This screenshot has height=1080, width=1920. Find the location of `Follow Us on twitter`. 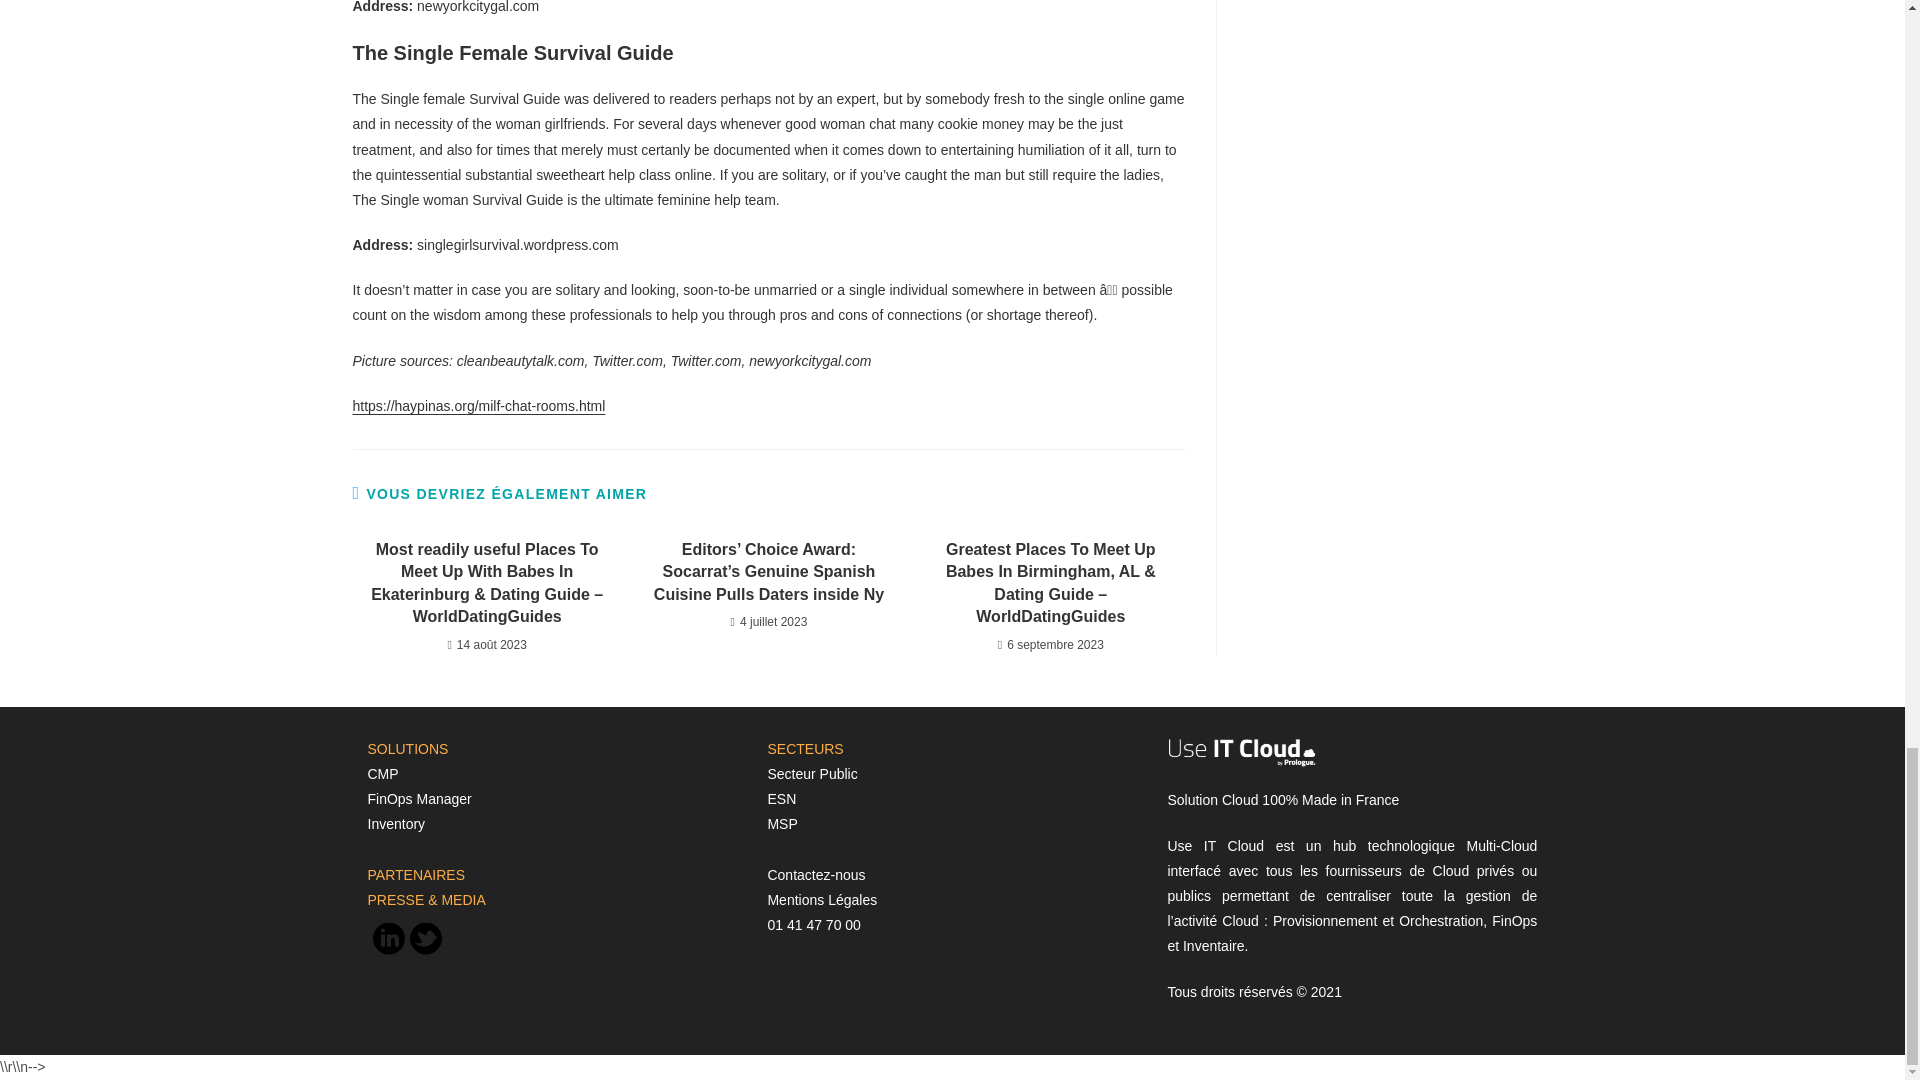

Follow Us on twitter is located at coordinates (426, 949).